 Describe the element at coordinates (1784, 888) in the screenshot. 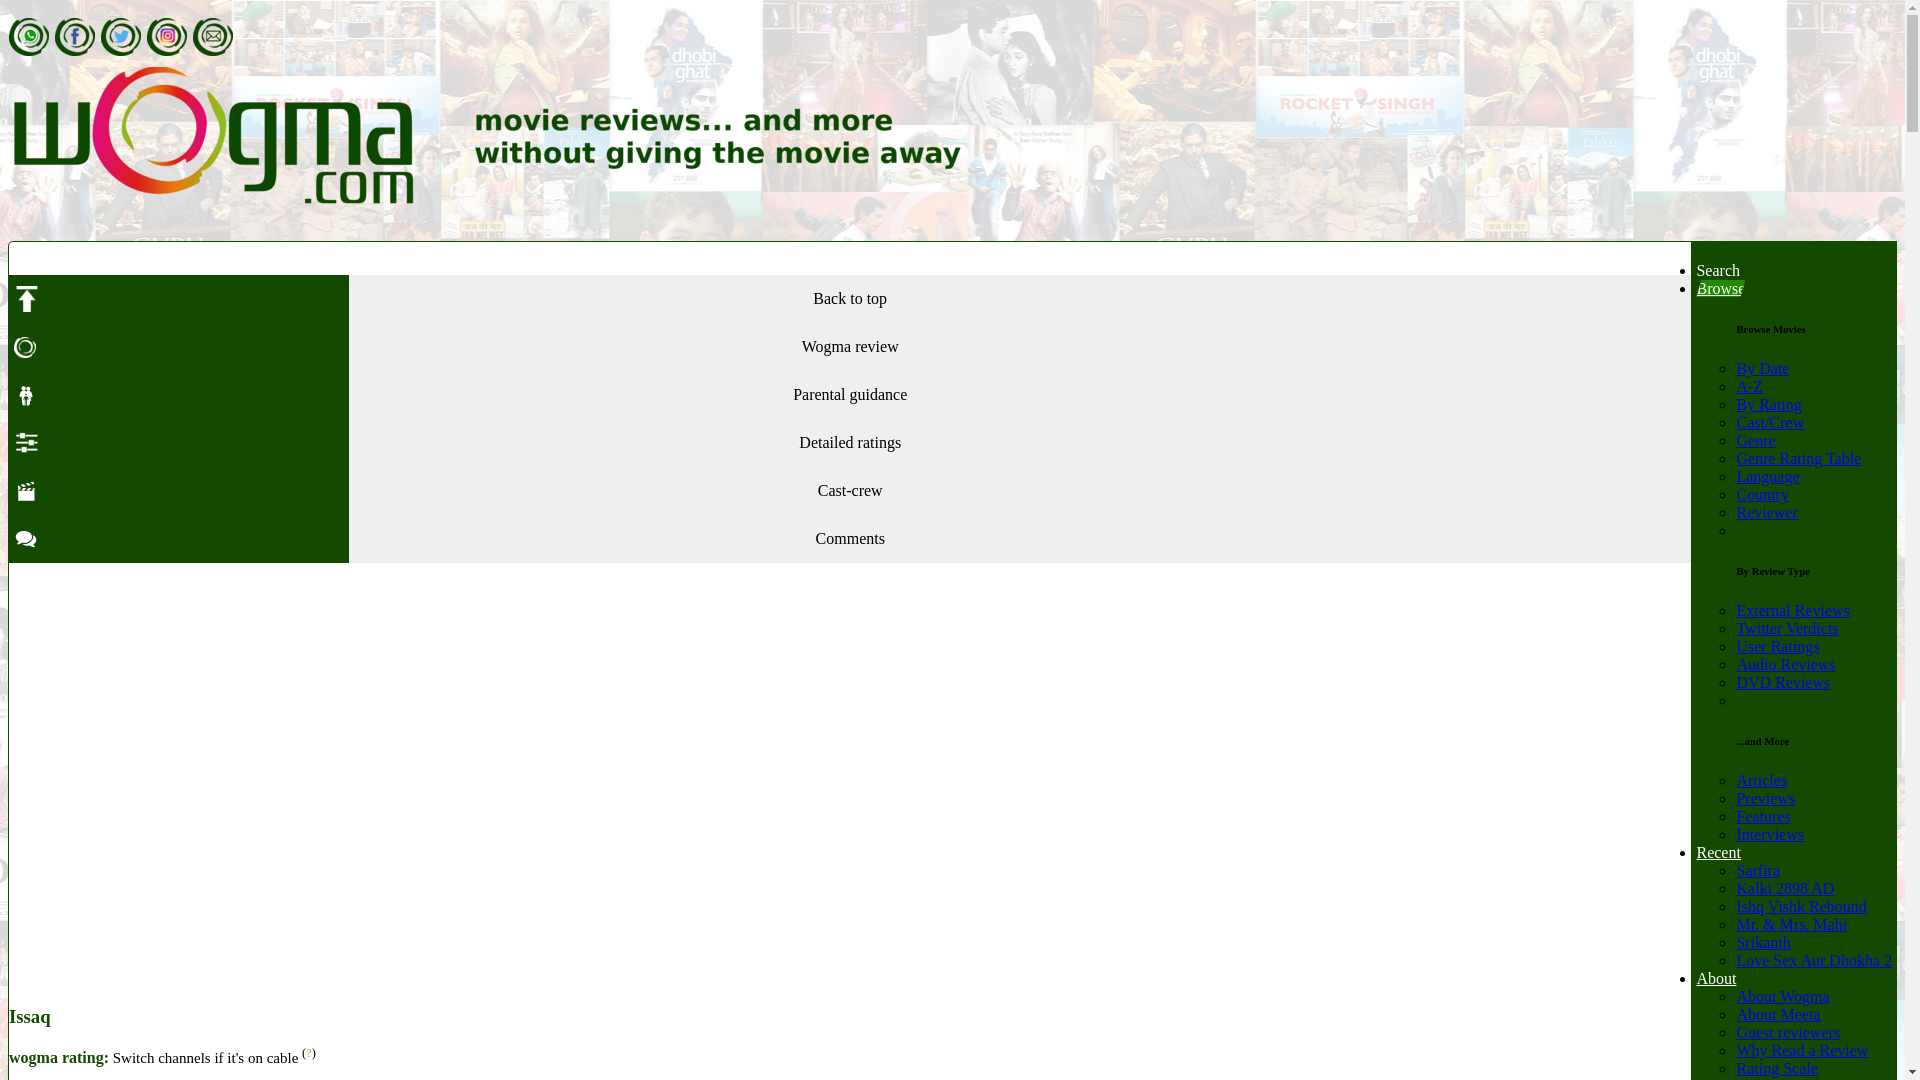

I see `Kalki 2898 AD` at that location.